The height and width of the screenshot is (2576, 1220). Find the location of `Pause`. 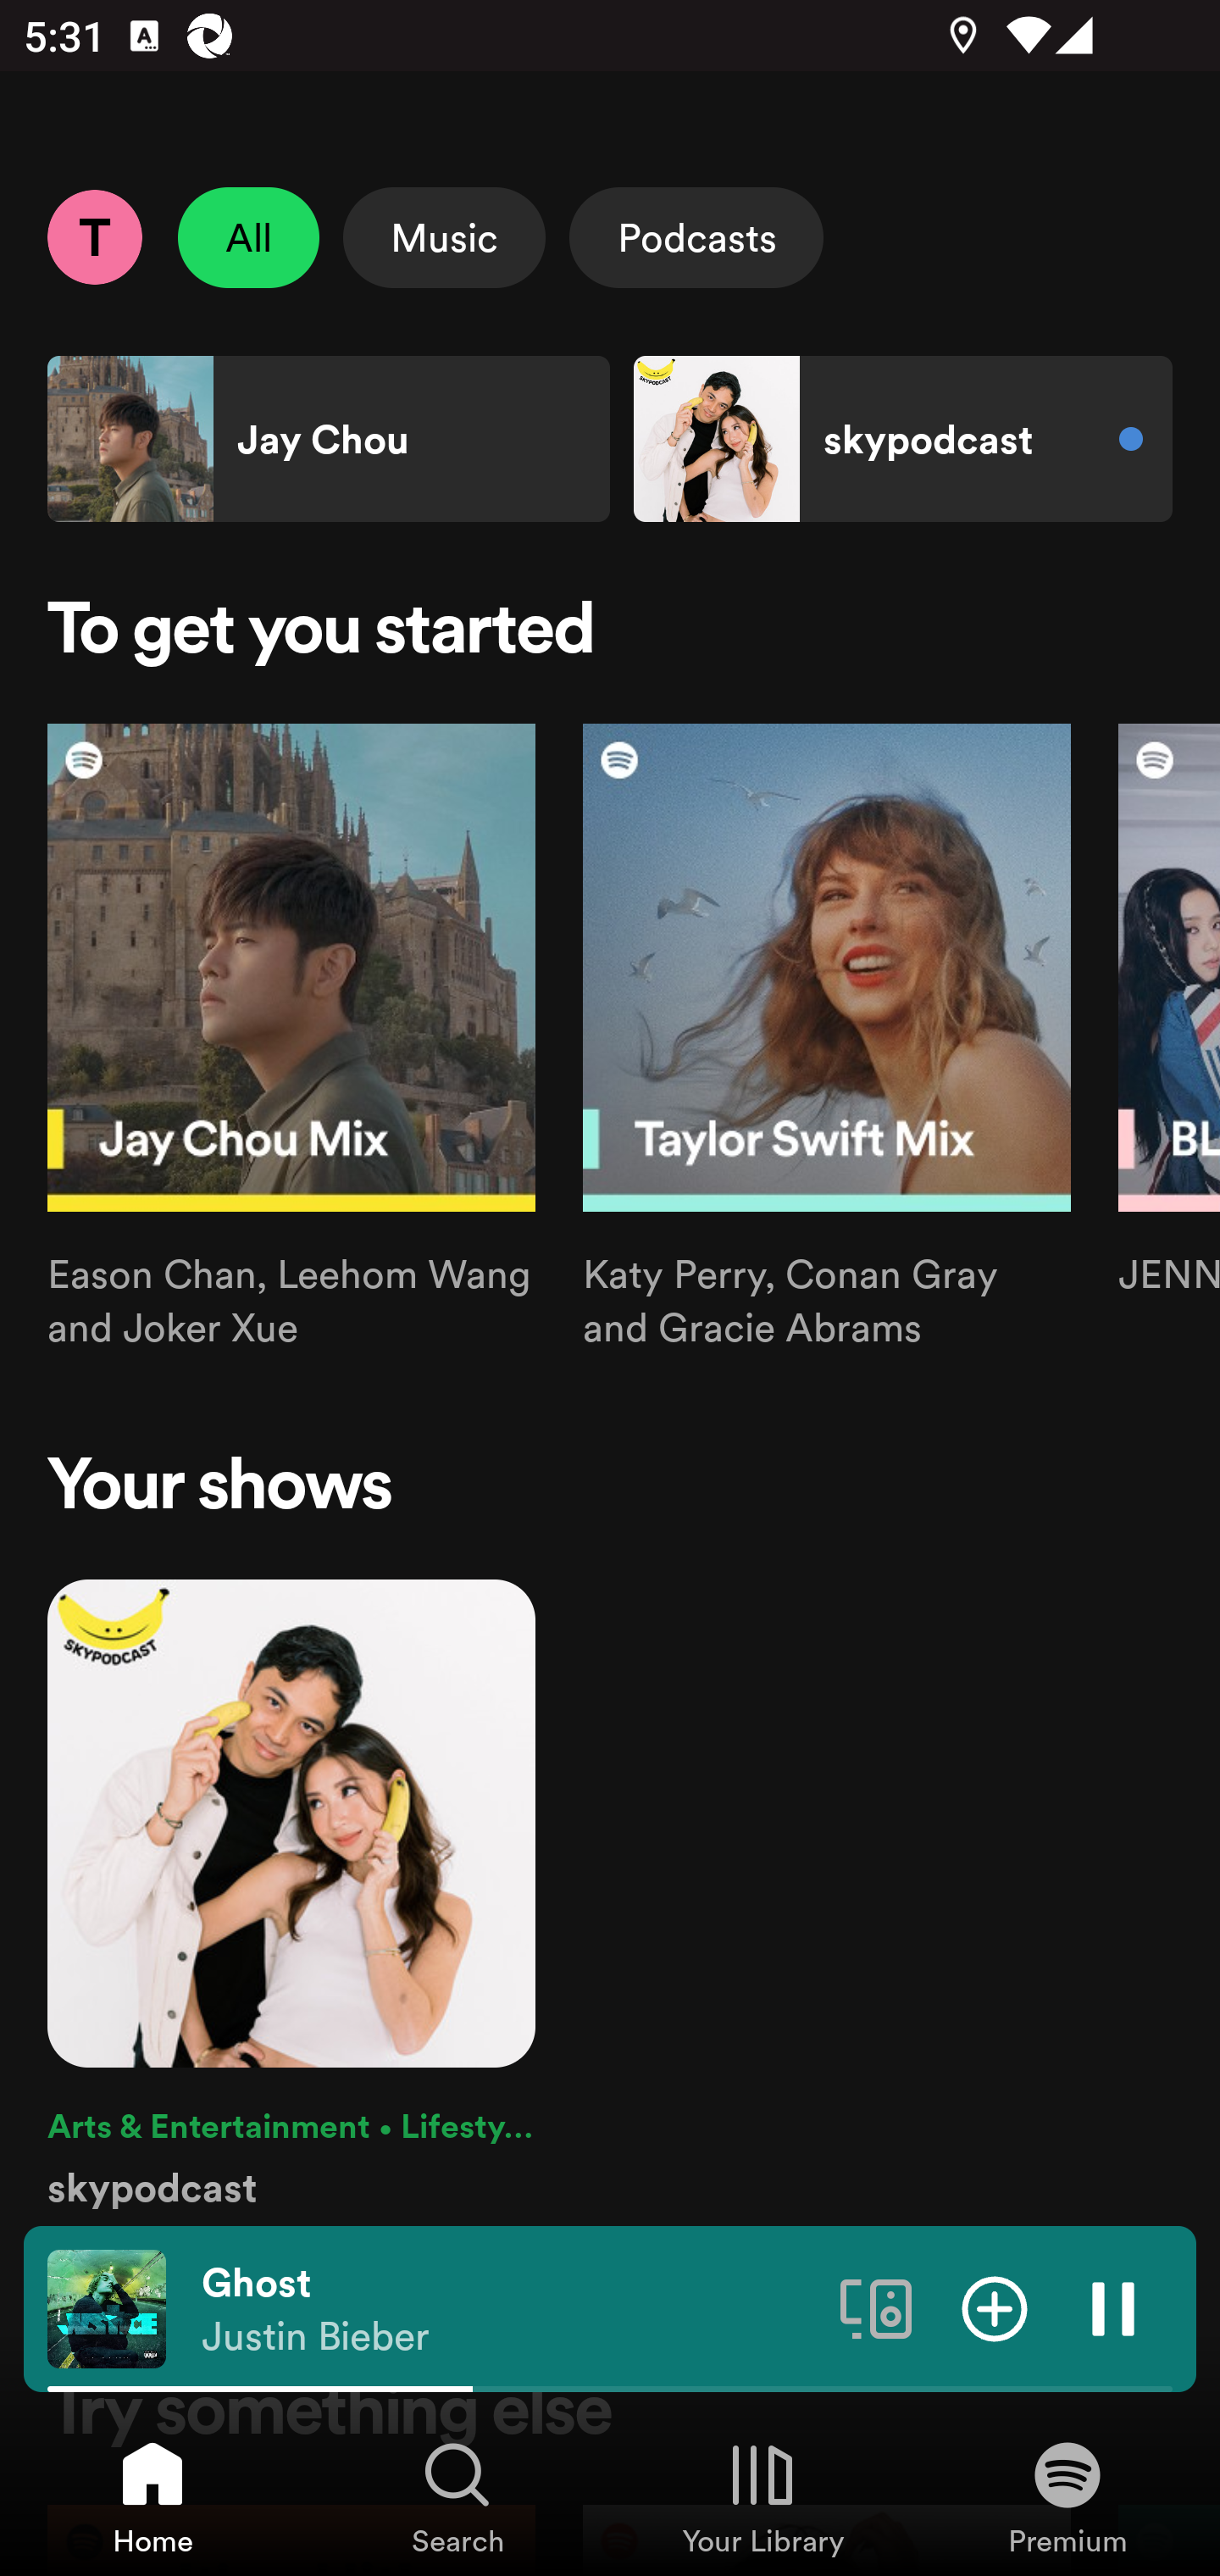

Pause is located at coordinates (1113, 2307).